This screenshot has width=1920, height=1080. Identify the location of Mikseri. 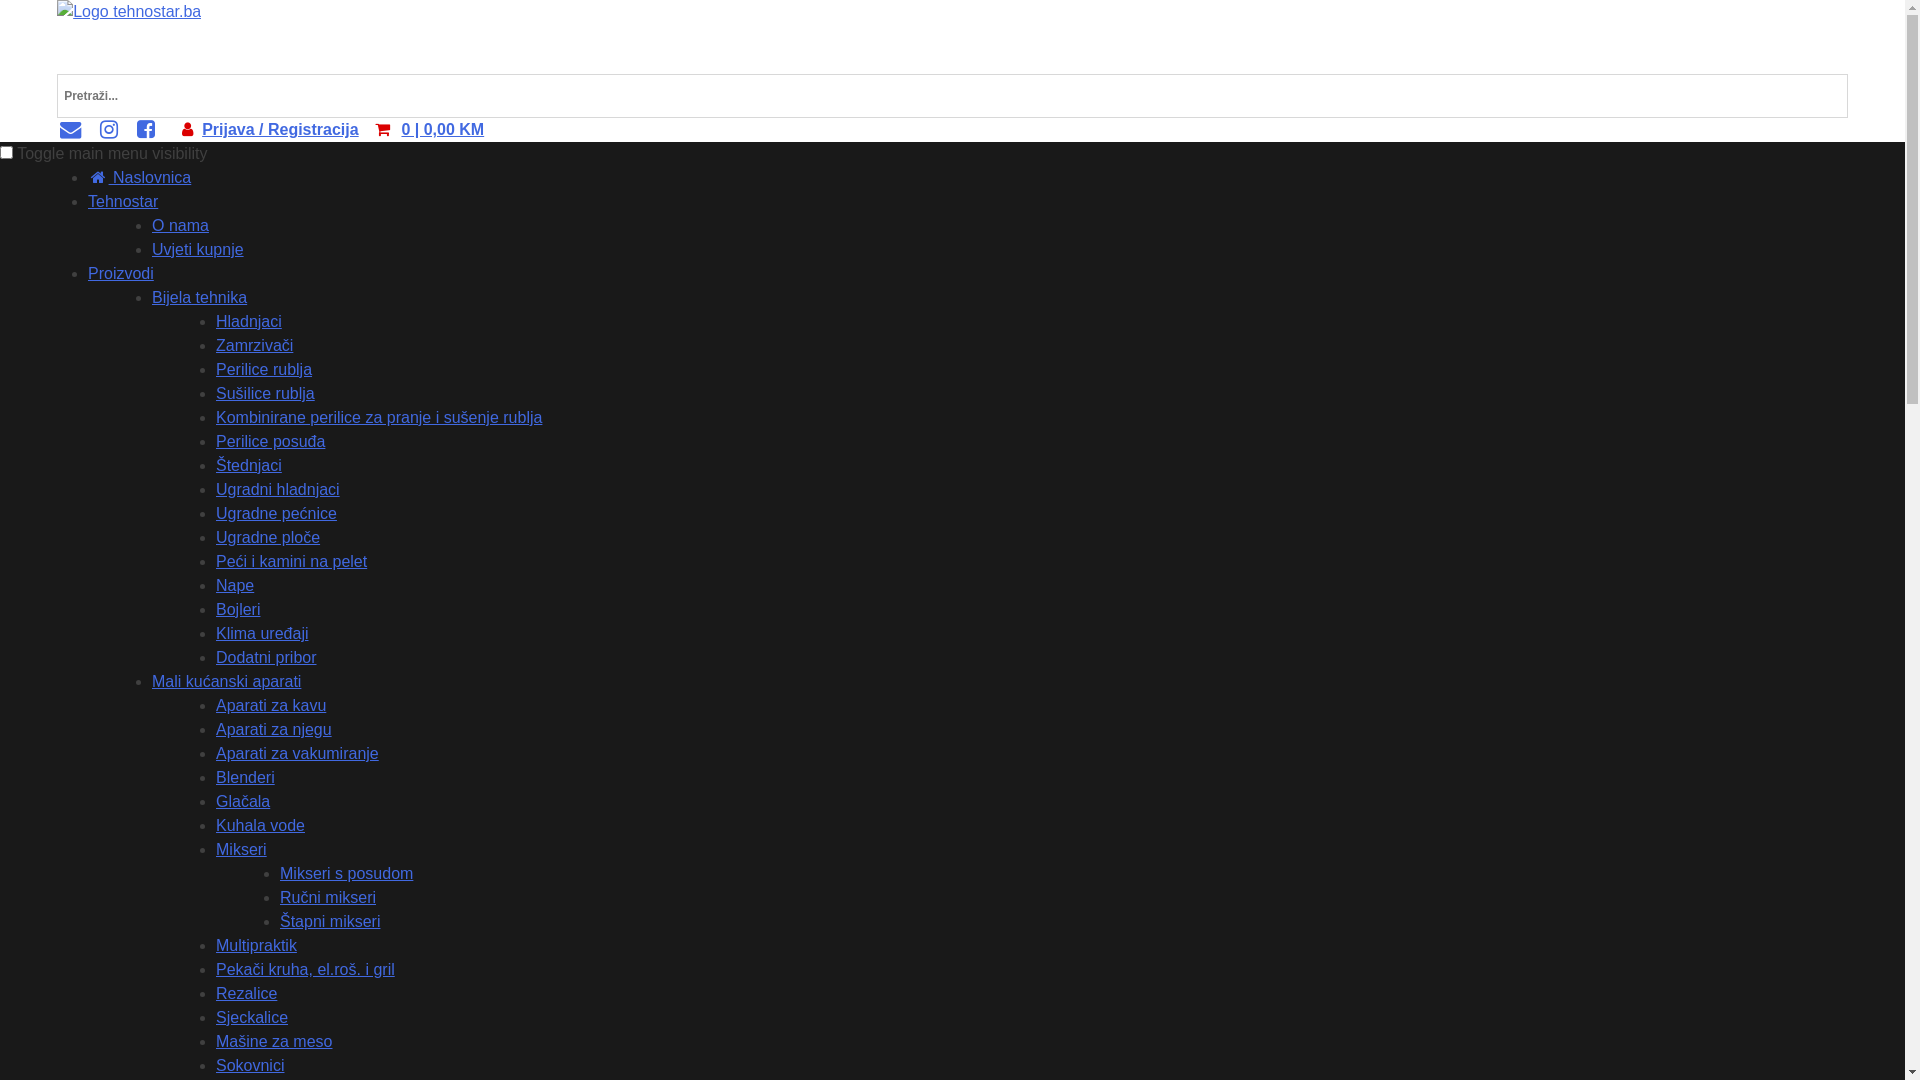
(242, 850).